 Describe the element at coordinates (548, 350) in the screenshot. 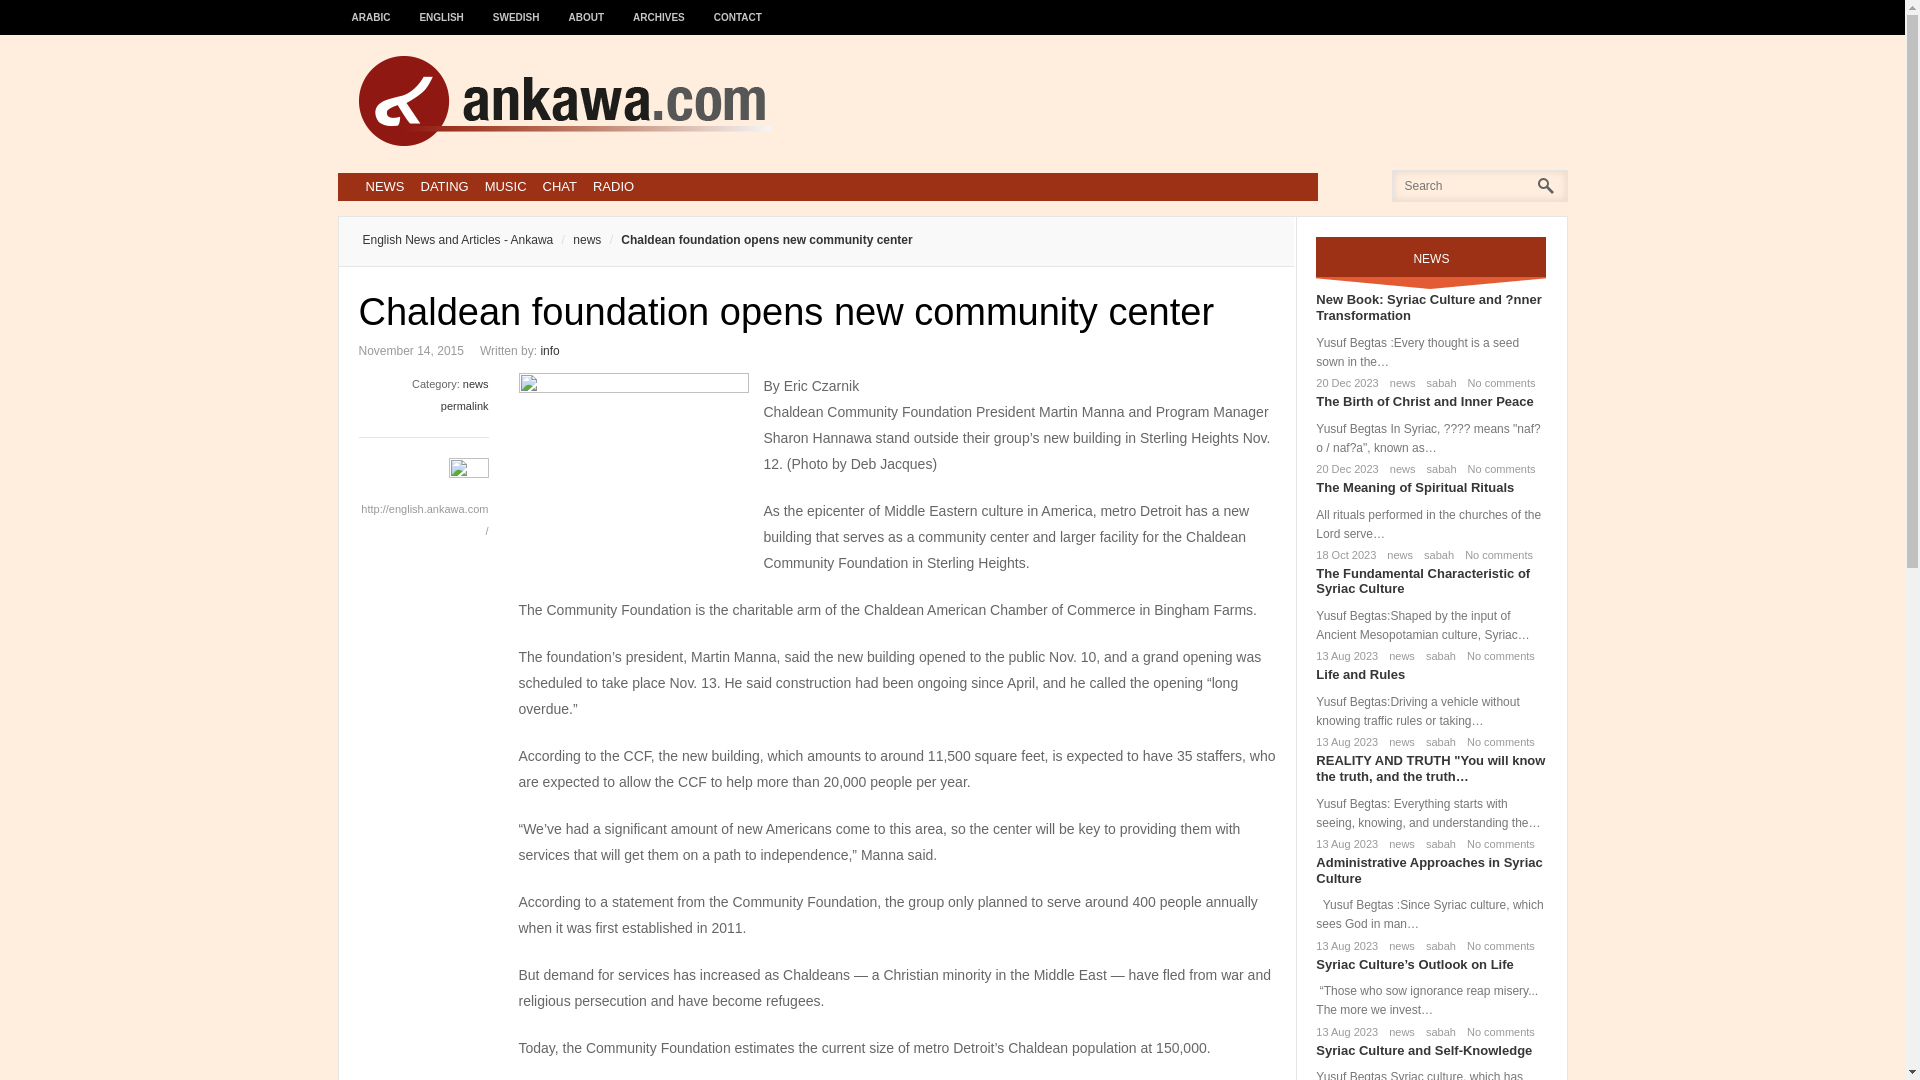

I see `info` at that location.